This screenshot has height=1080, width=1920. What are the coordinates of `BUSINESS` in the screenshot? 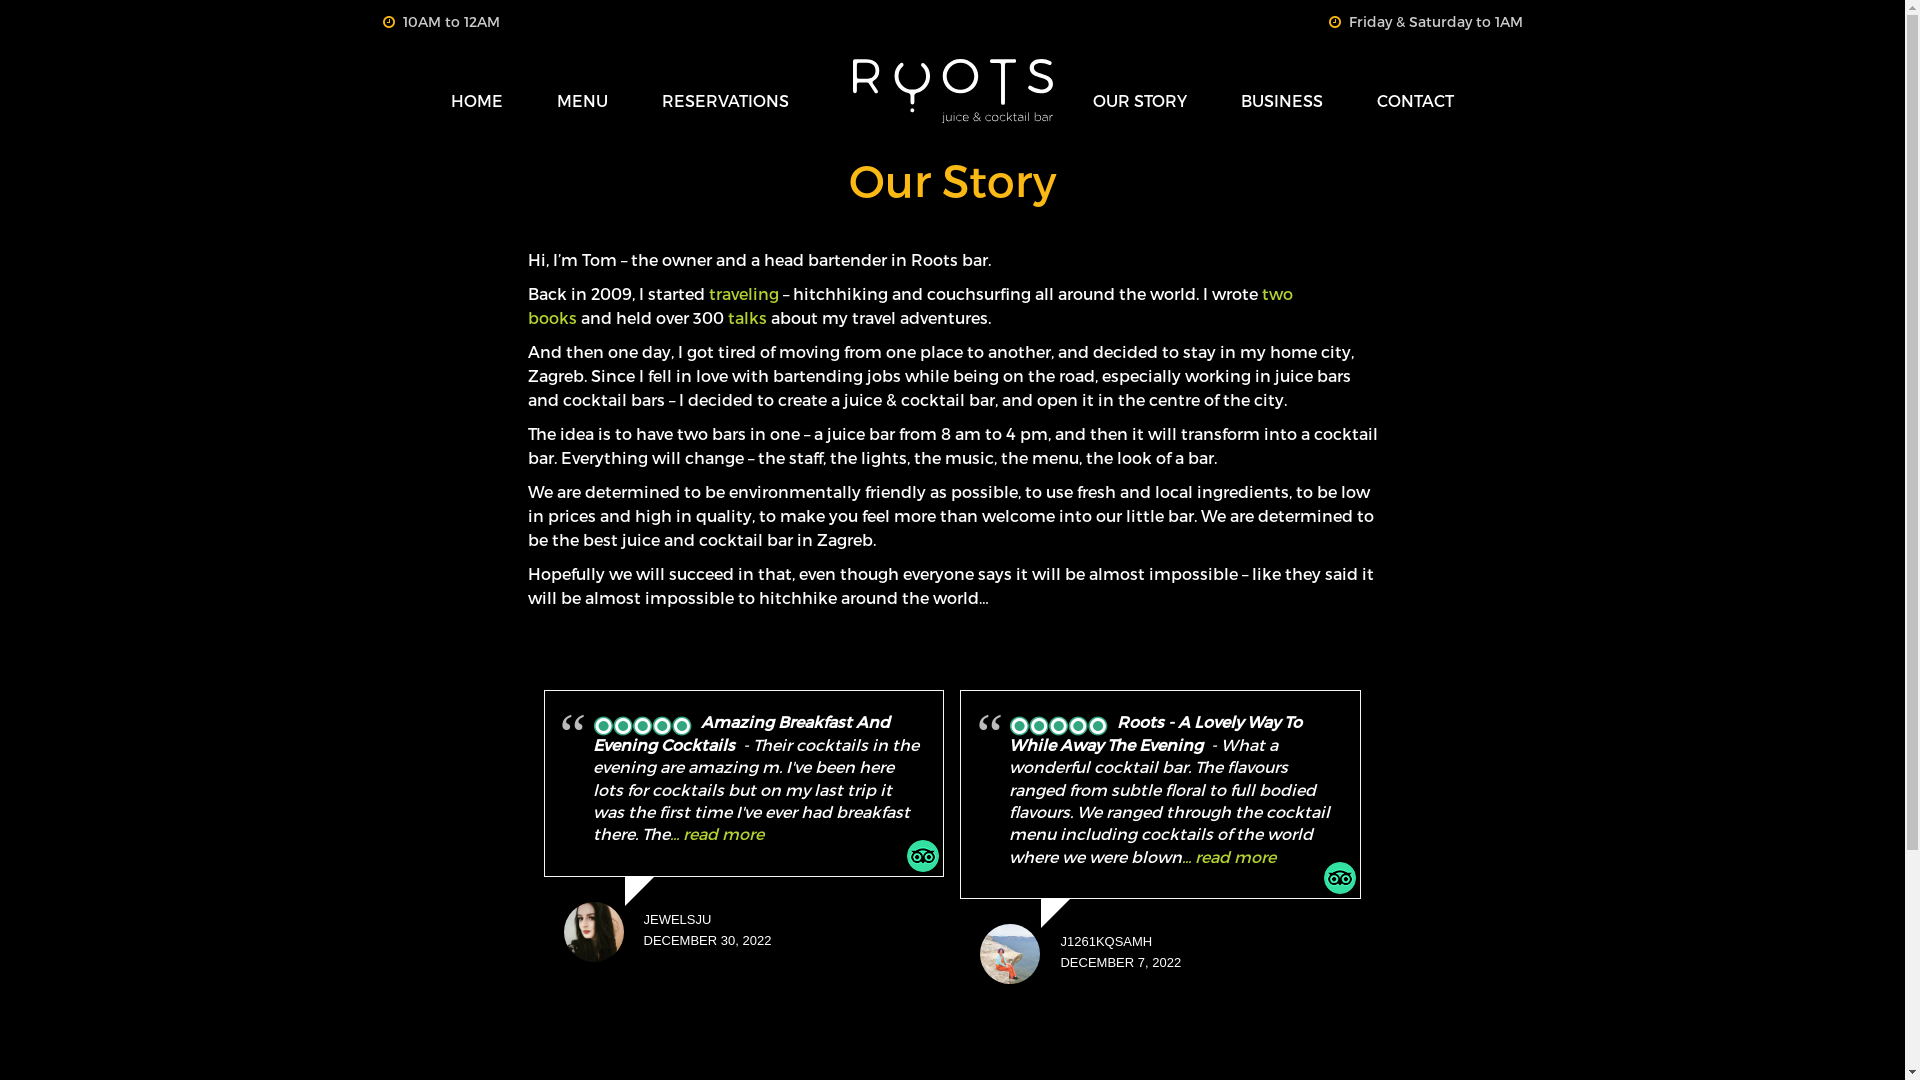 It's located at (1282, 101).